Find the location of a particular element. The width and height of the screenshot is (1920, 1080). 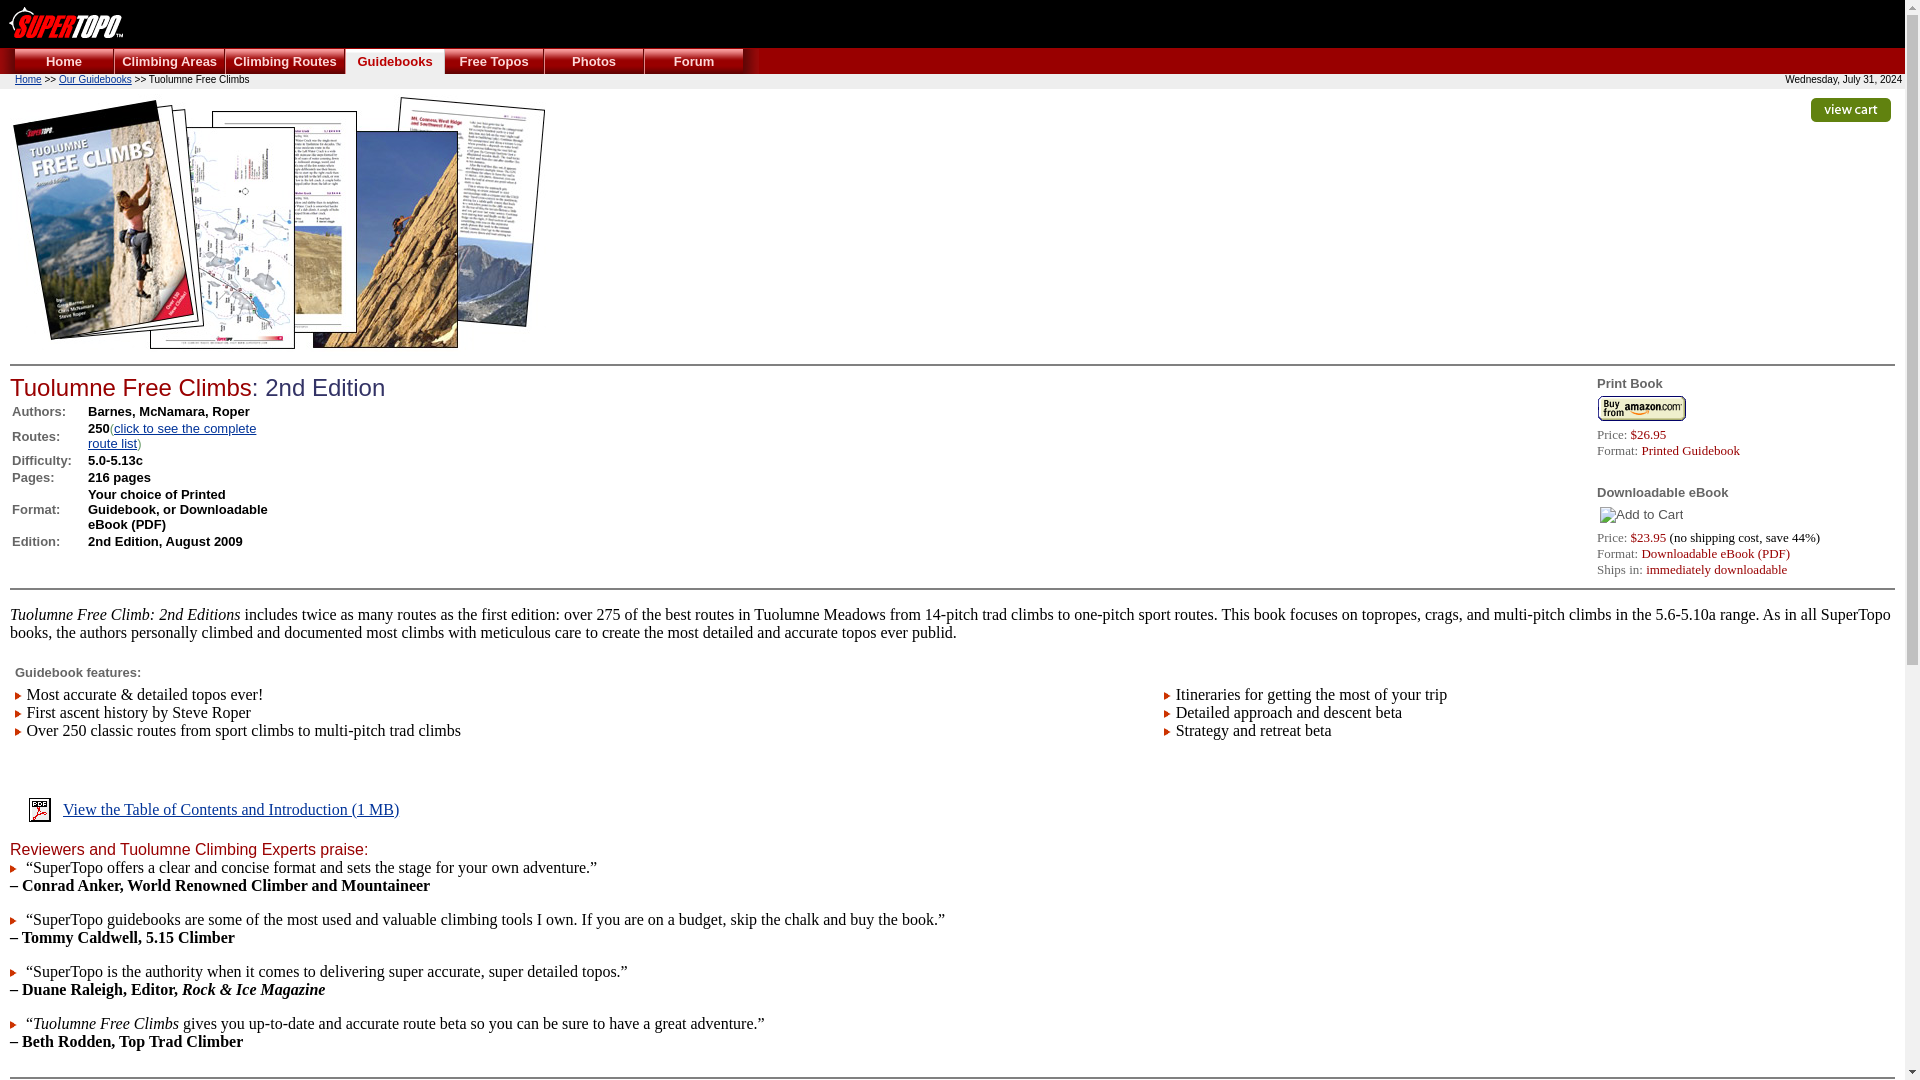

Home is located at coordinates (28, 80).